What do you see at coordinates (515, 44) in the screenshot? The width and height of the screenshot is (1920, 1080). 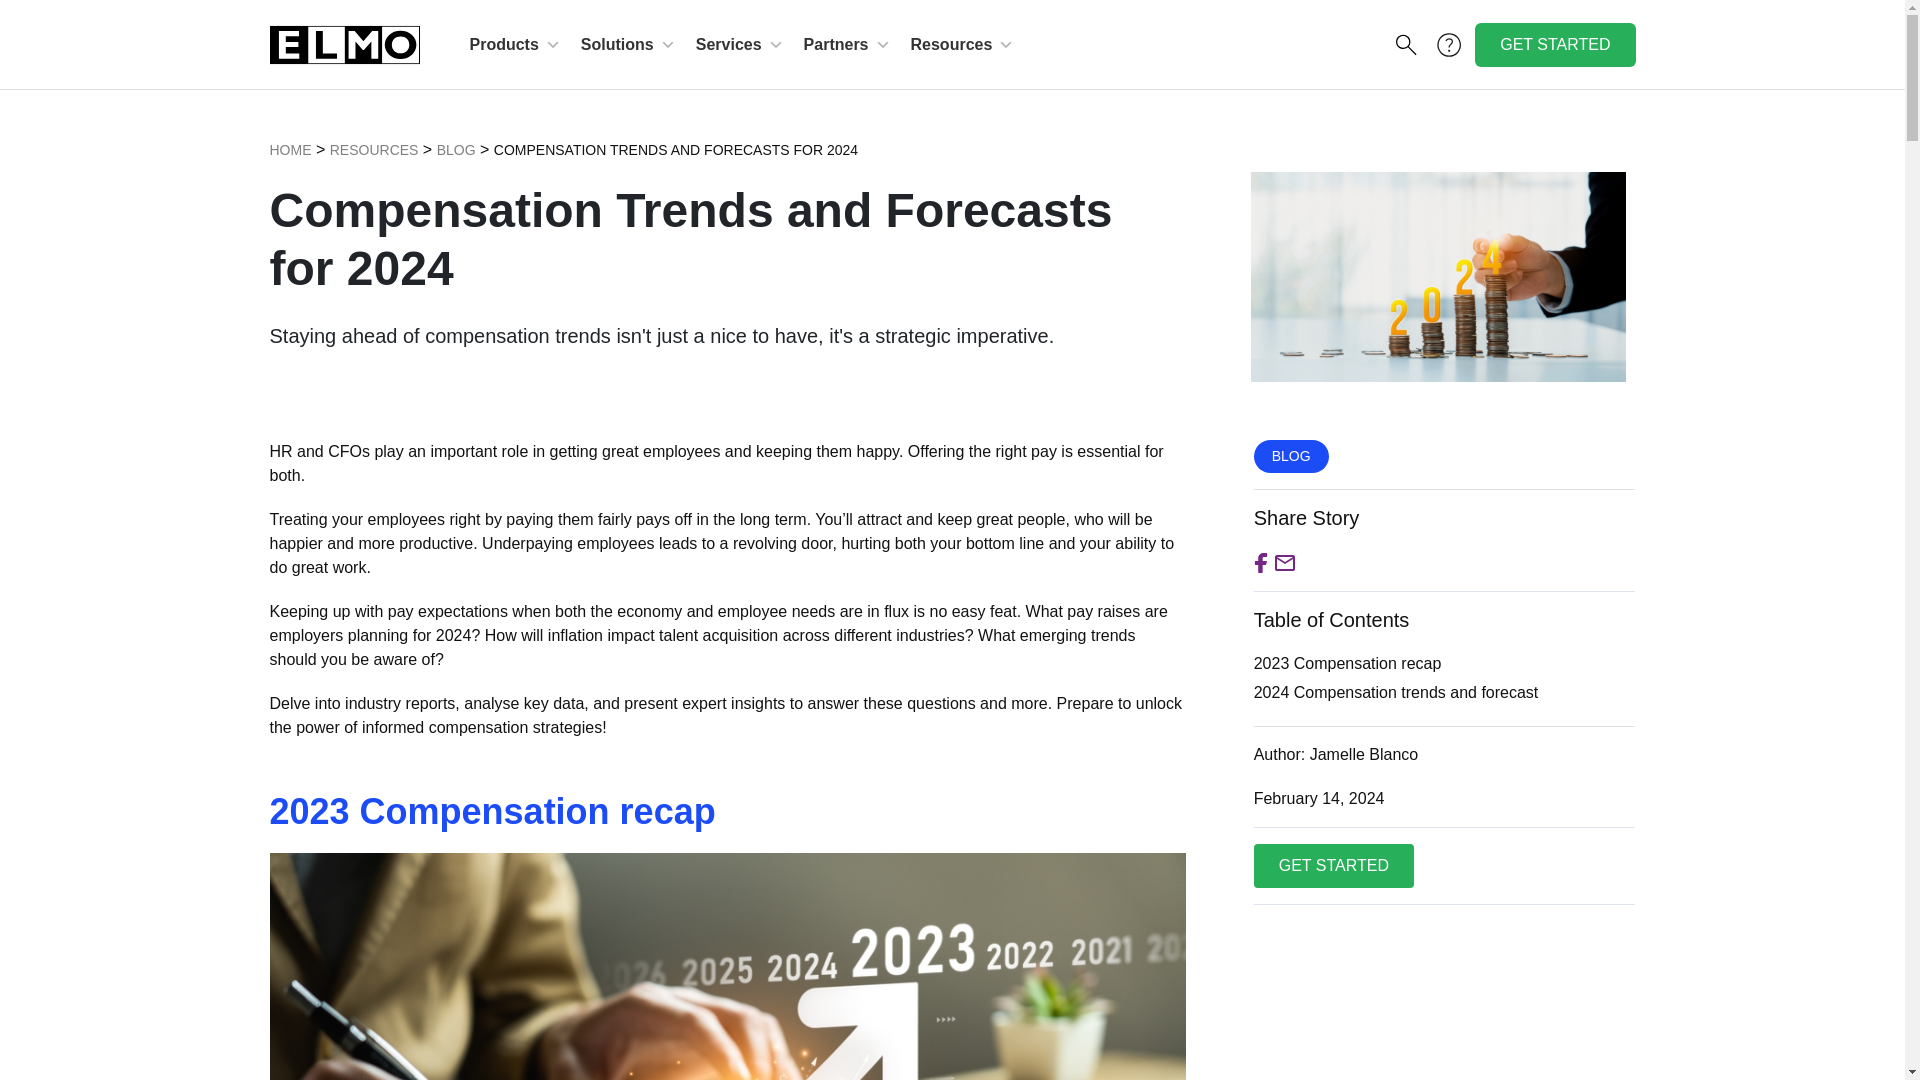 I see `Products` at bounding box center [515, 44].